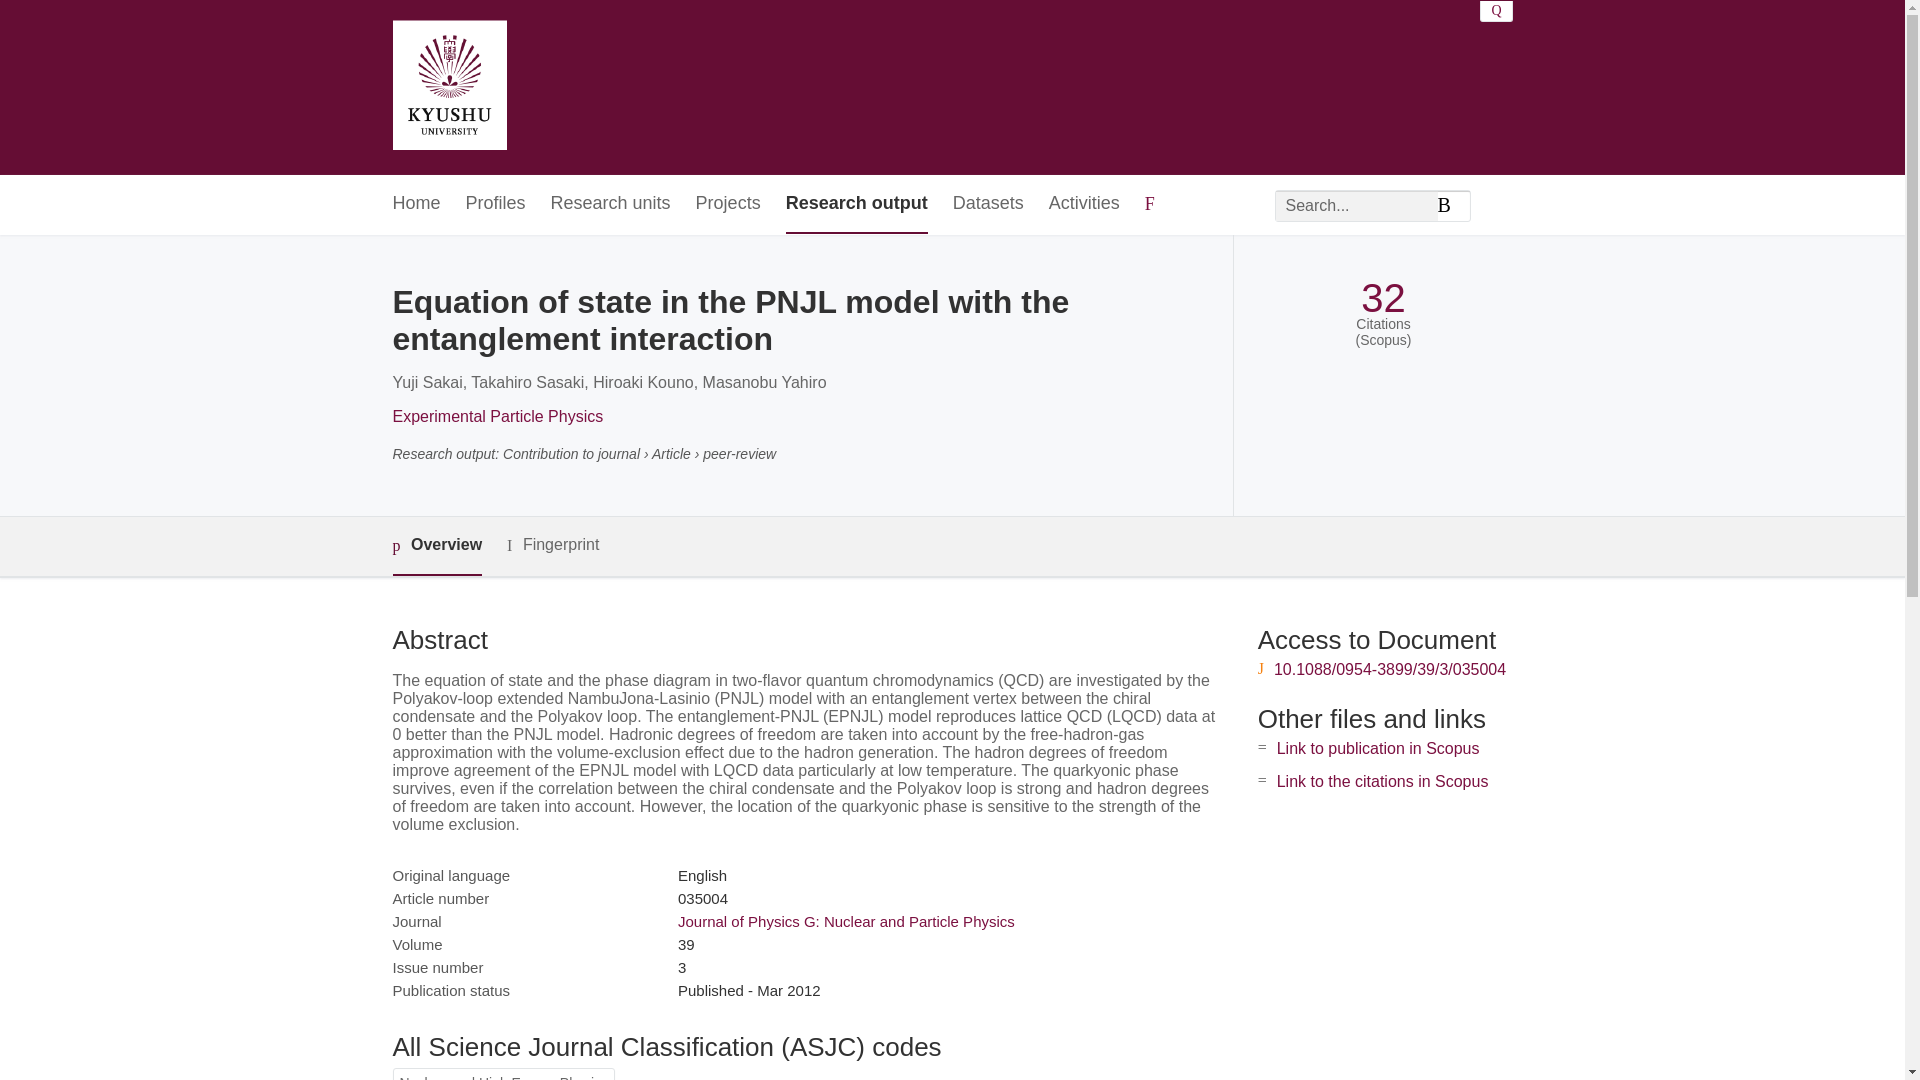 Image resolution: width=1920 pixels, height=1080 pixels. I want to click on Research units, so click(610, 204).